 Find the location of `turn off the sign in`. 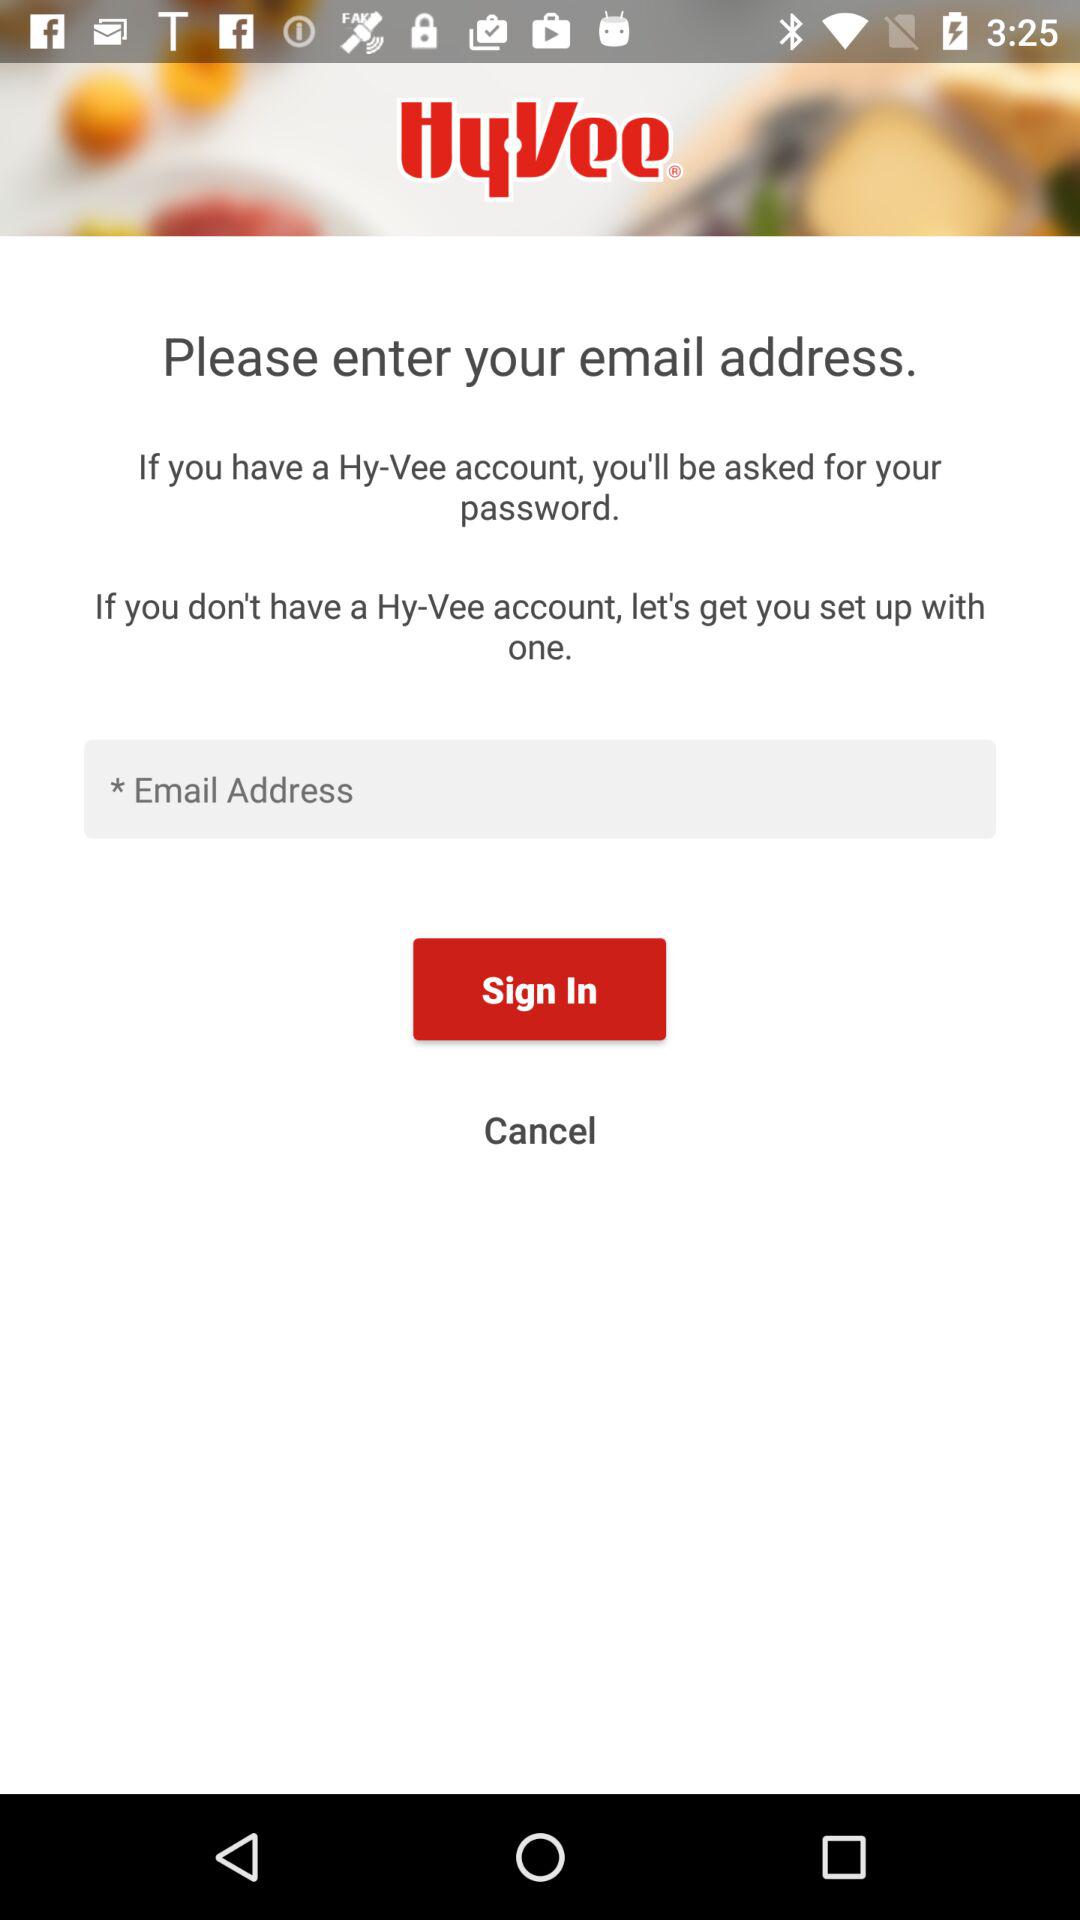

turn off the sign in is located at coordinates (539, 989).